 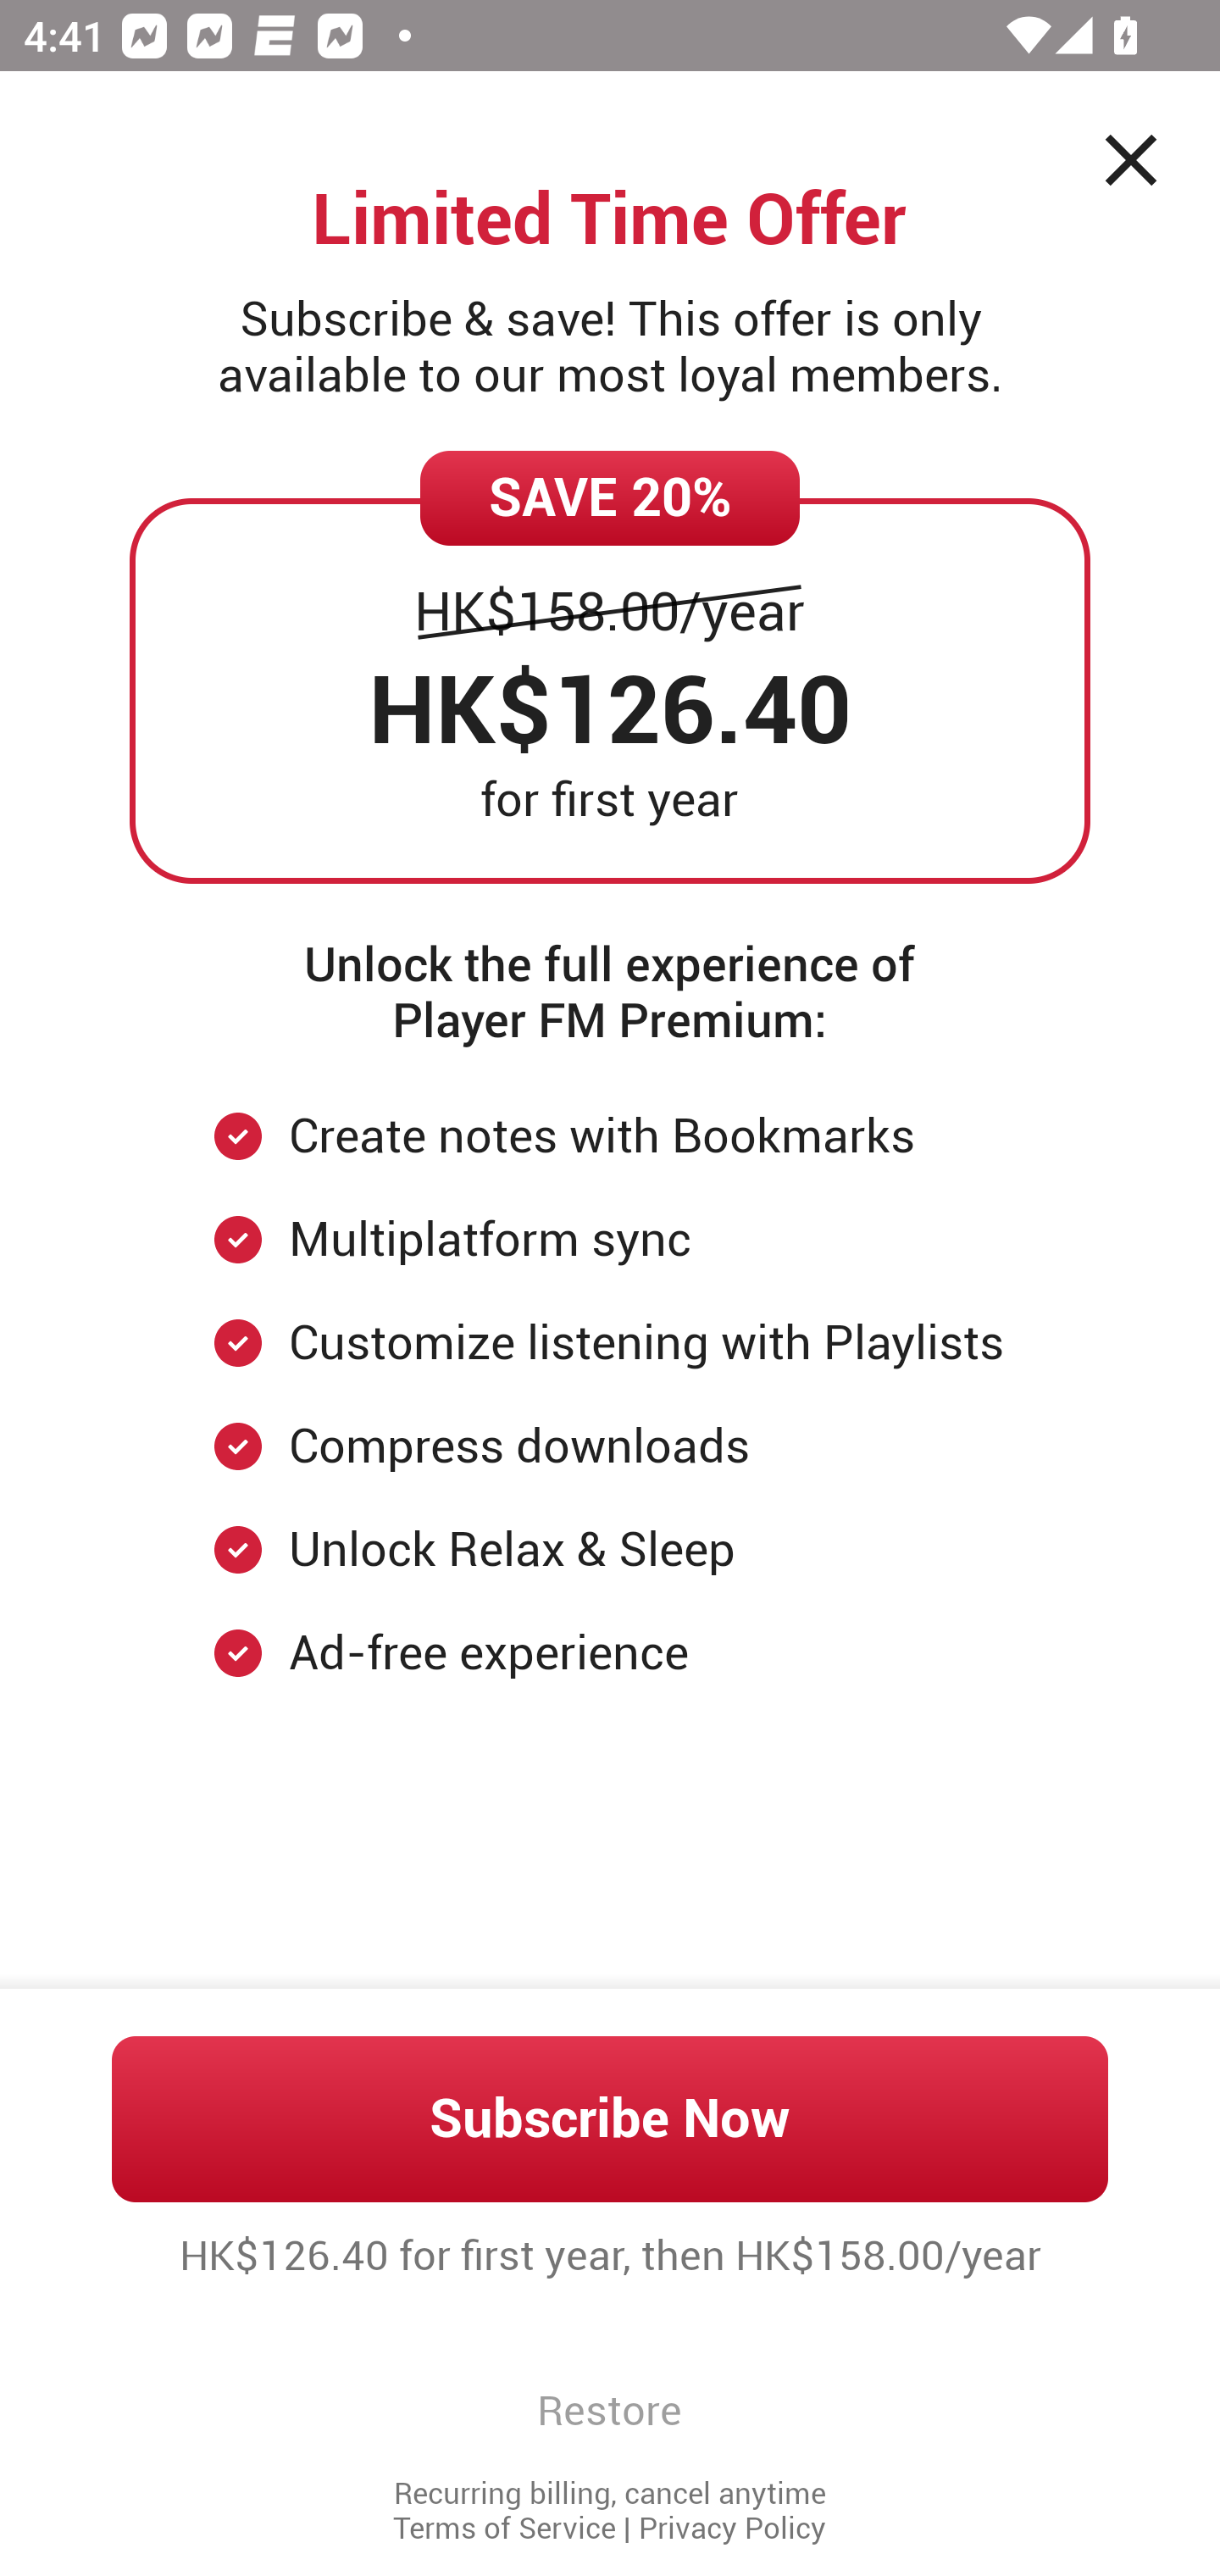 I want to click on Terms of Service, so click(x=504, y=2529).